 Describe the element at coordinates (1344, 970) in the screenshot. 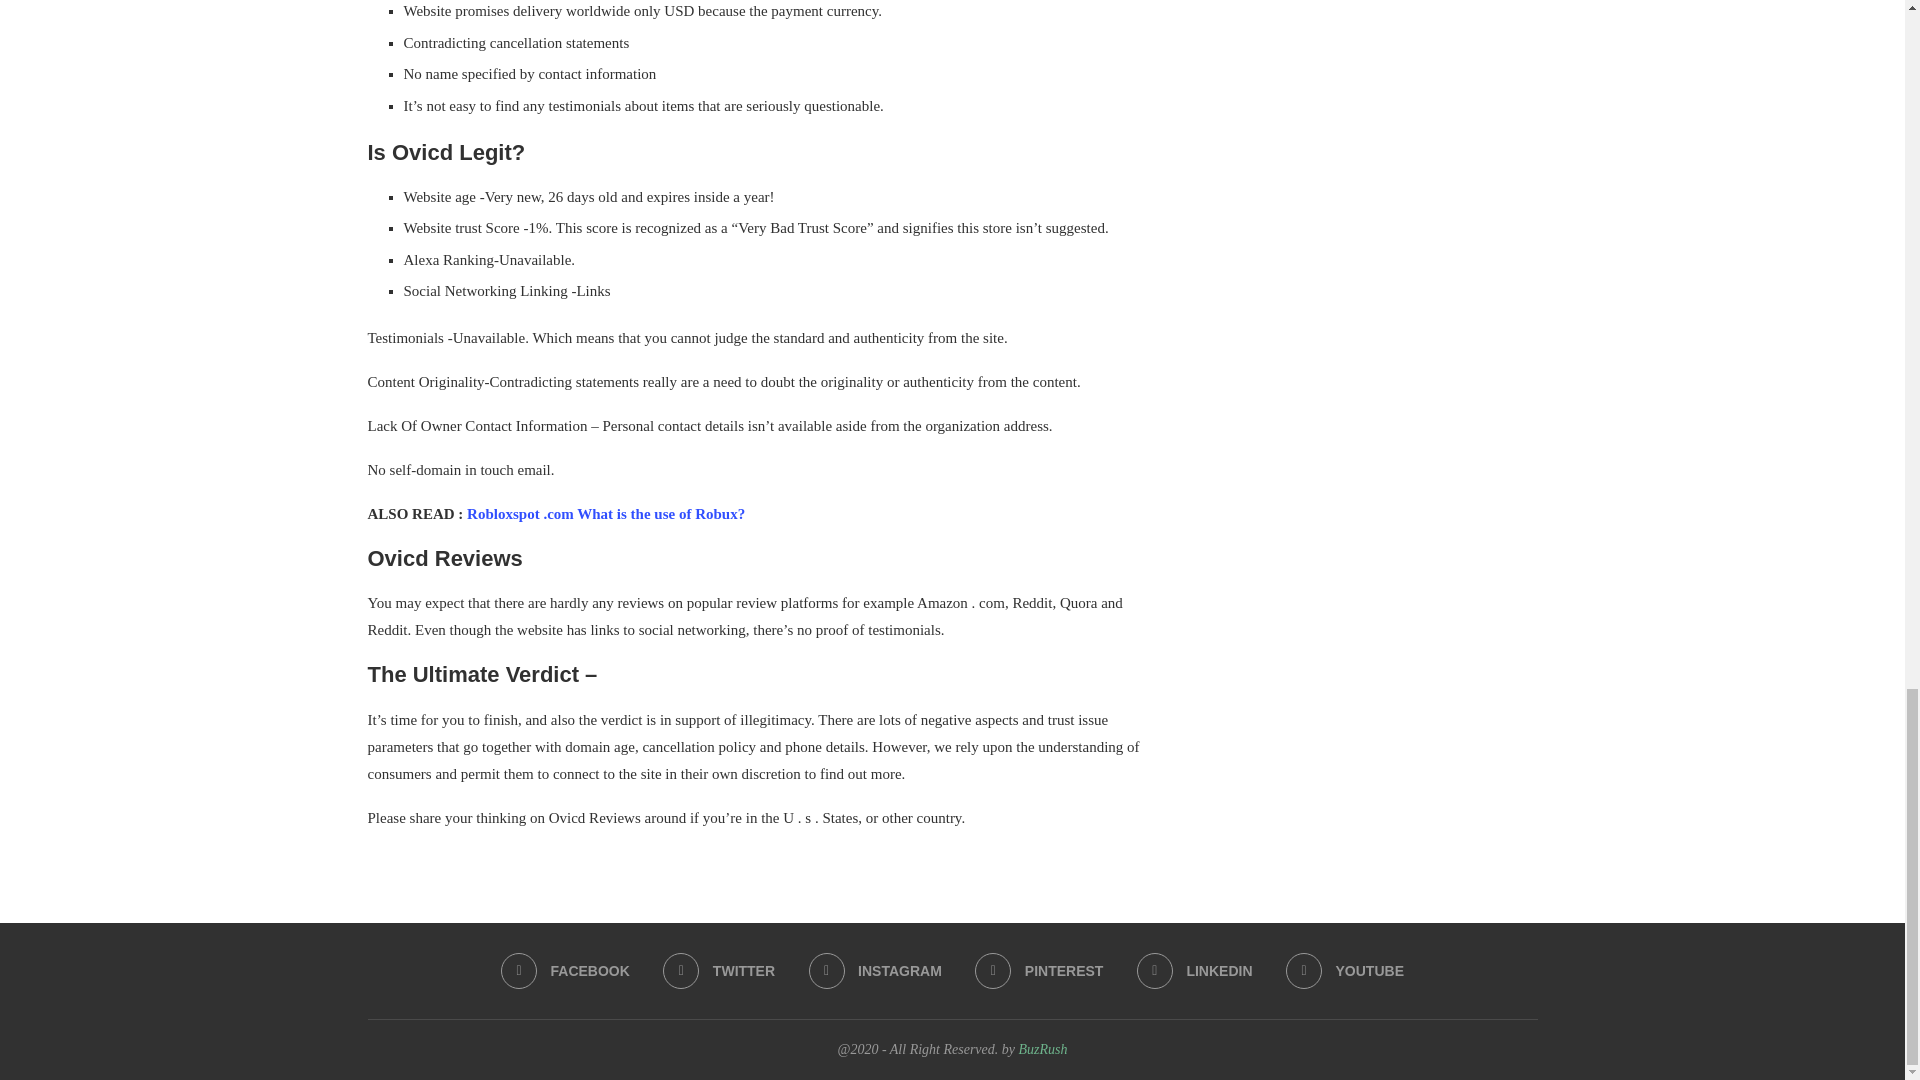

I see `YOUTUBE` at that location.